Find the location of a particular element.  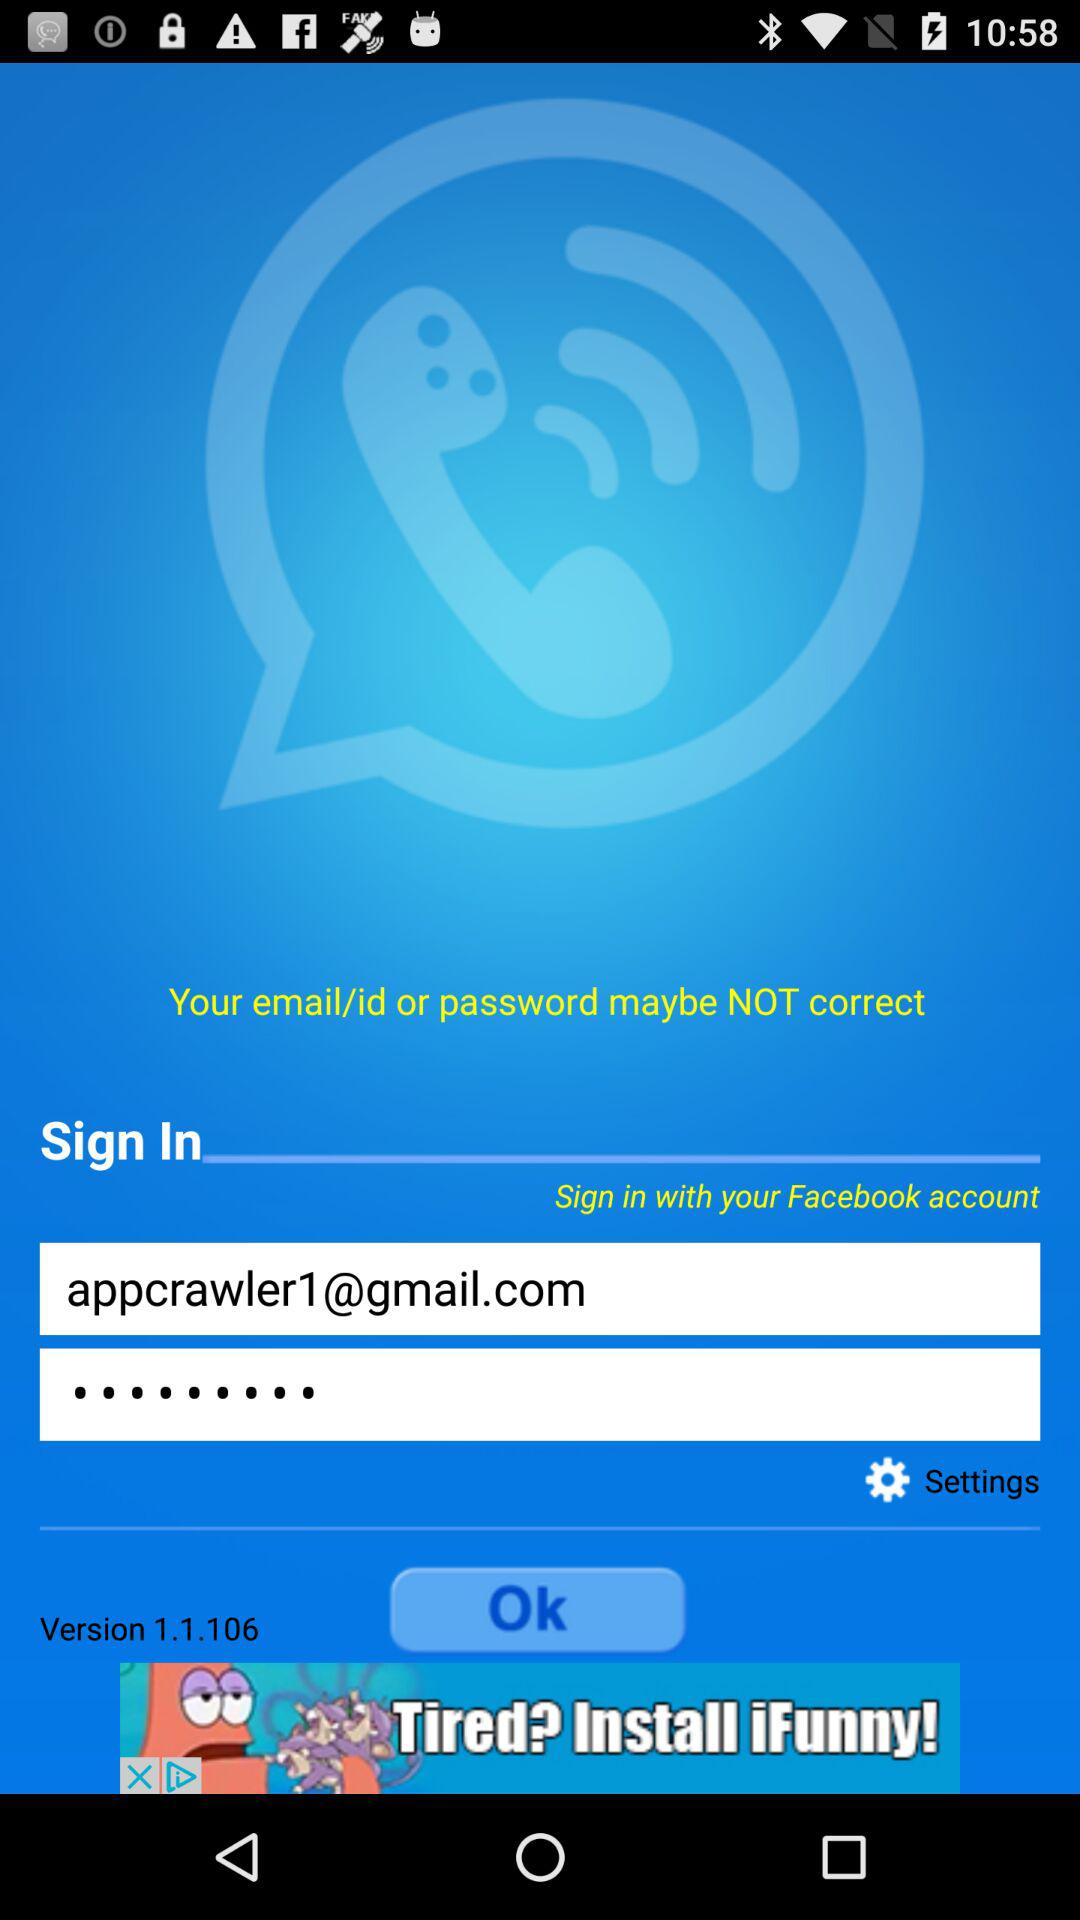

open email text box is located at coordinates (540, 1288).